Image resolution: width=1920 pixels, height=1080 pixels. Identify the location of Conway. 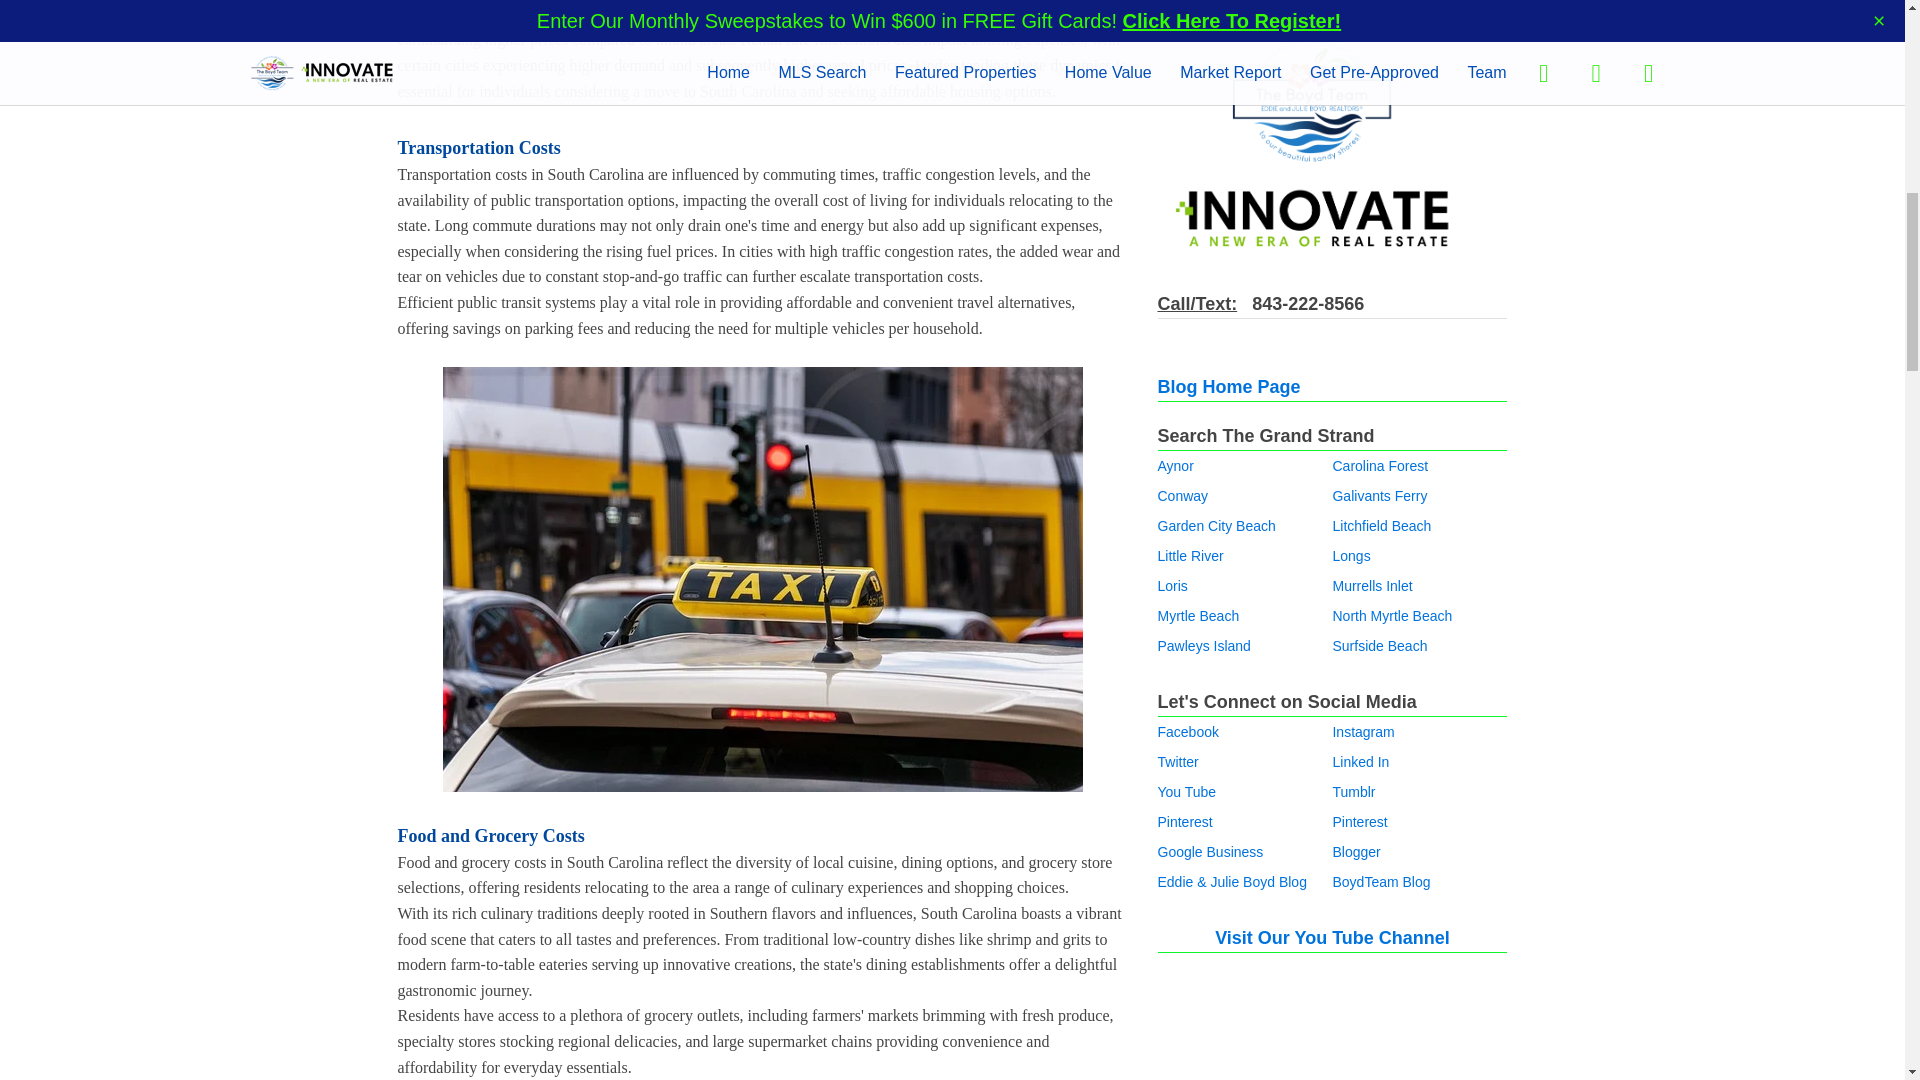
(1183, 496).